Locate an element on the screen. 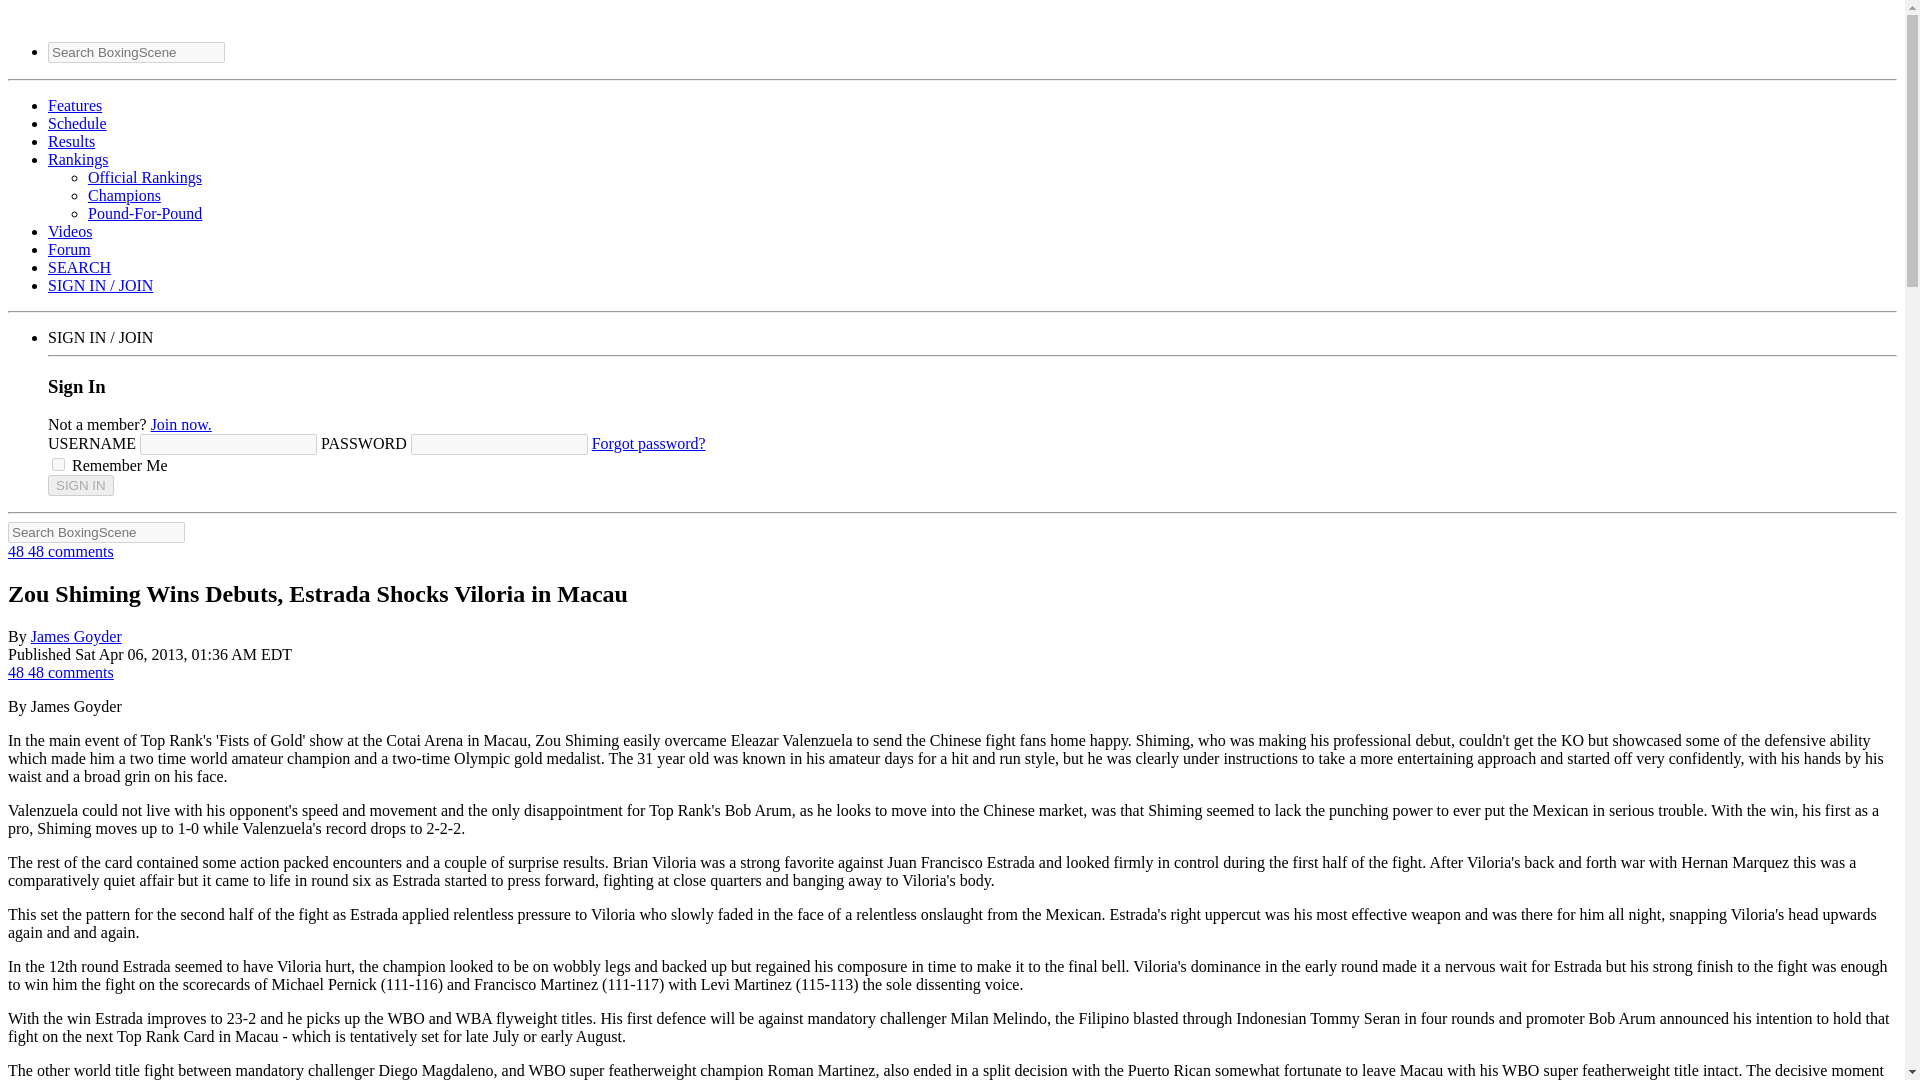 This screenshot has width=1920, height=1080. SIGN IN is located at coordinates (80, 485).